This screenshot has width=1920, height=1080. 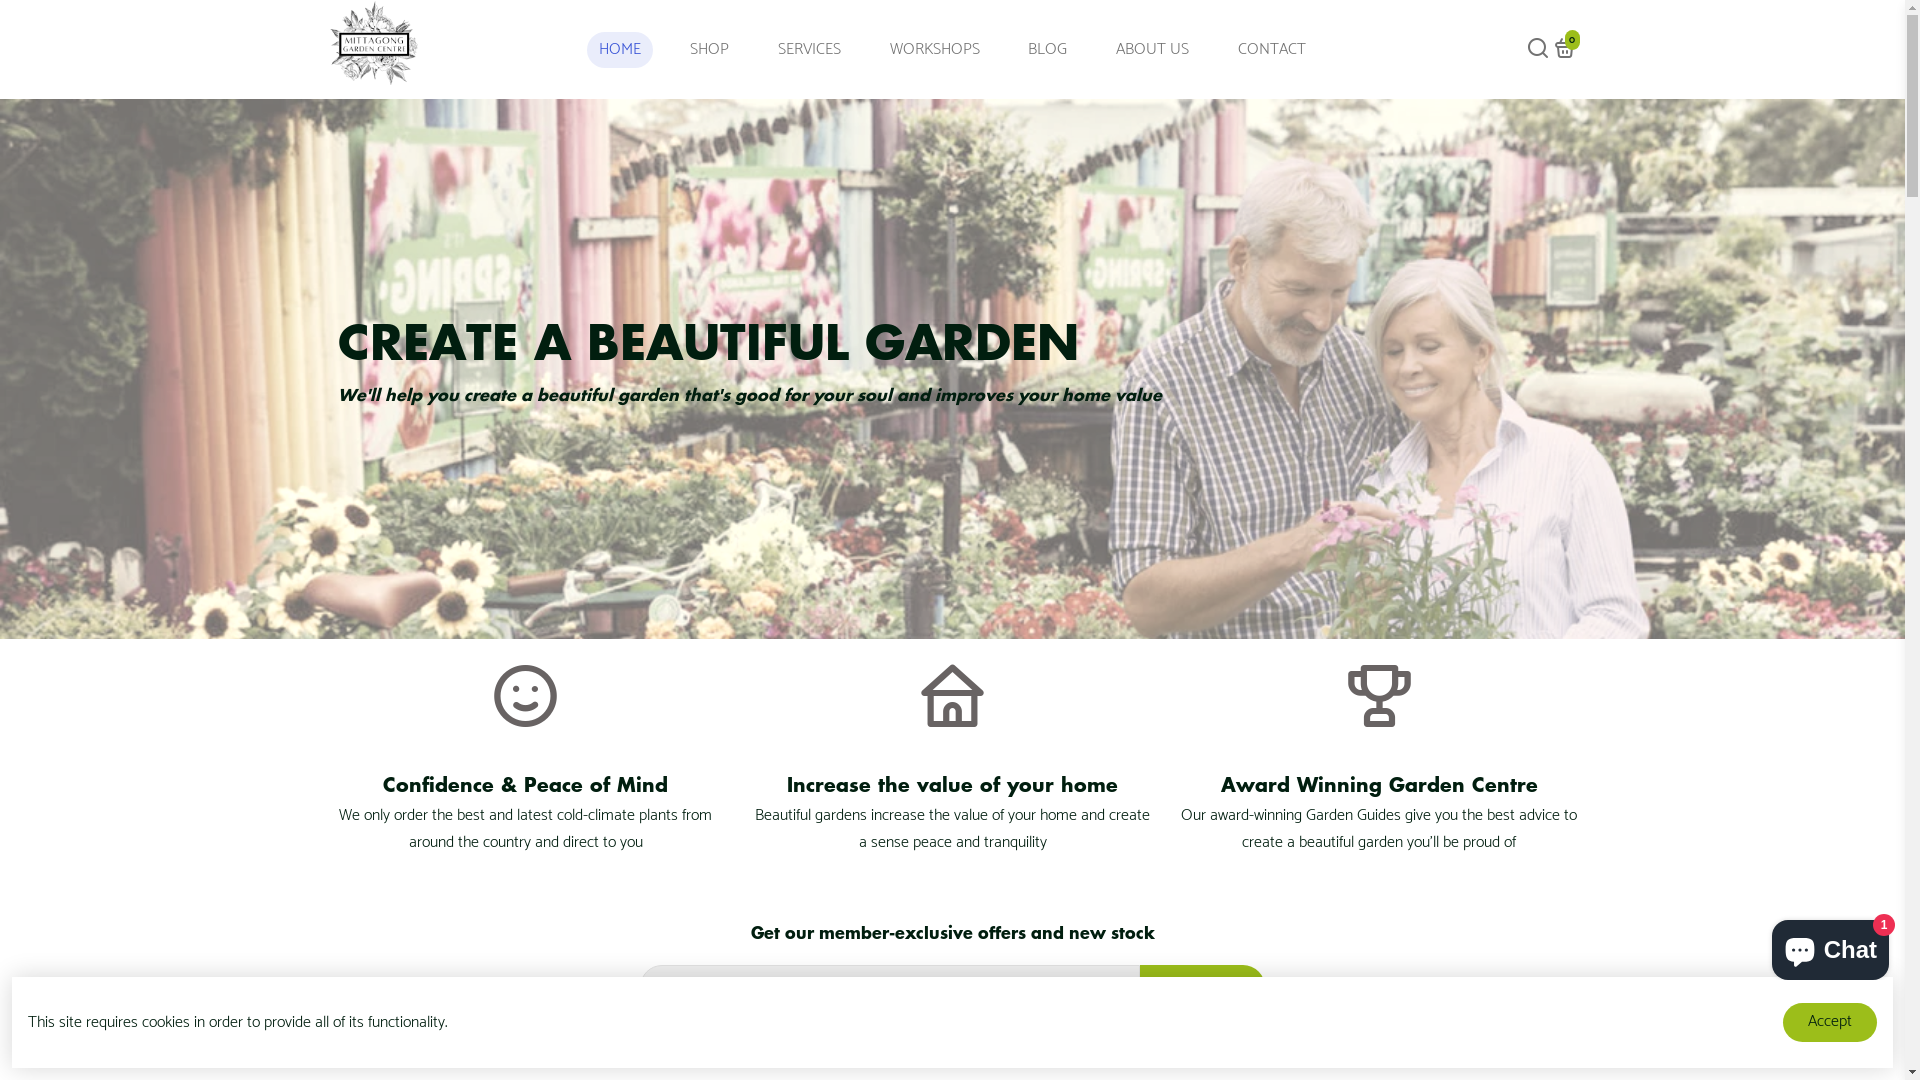 I want to click on SHOP, so click(x=710, y=50).